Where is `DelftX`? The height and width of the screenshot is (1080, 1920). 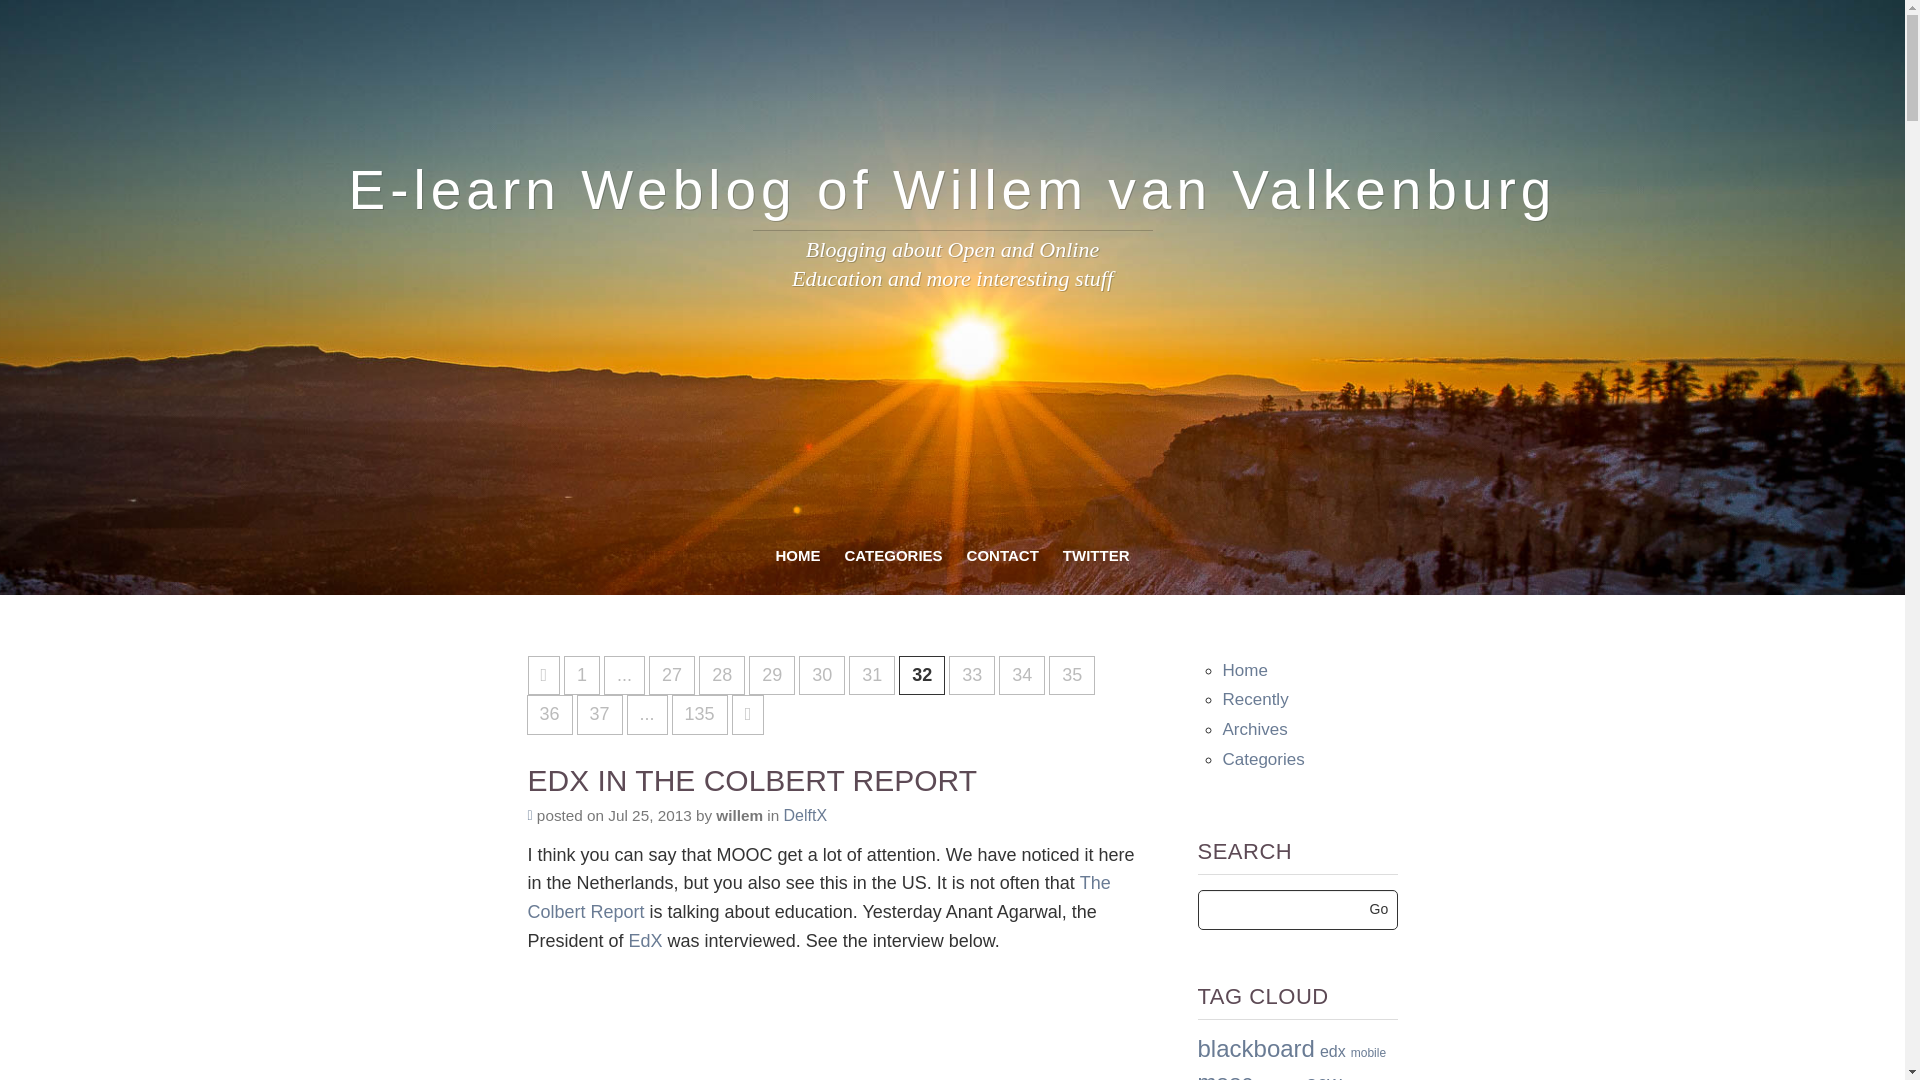 DelftX is located at coordinates (805, 815).